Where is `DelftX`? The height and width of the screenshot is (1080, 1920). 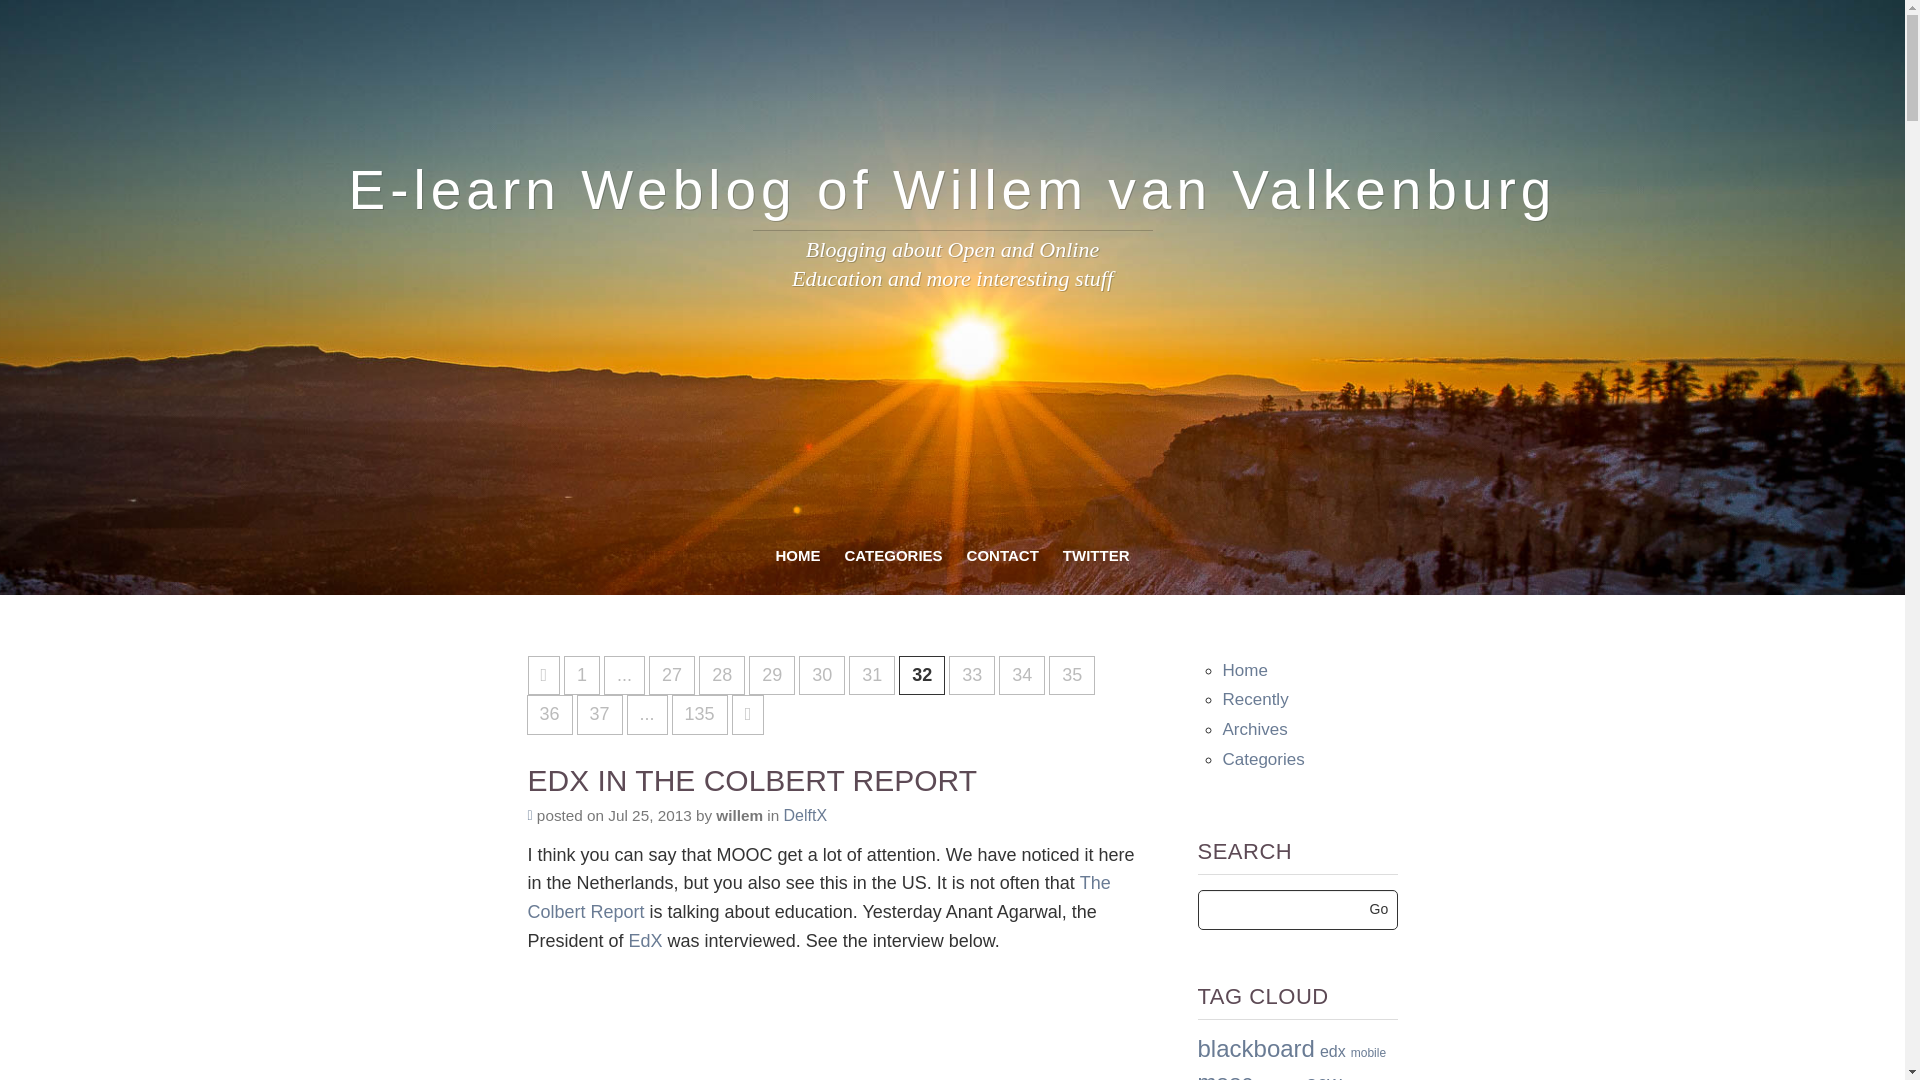 DelftX is located at coordinates (805, 815).